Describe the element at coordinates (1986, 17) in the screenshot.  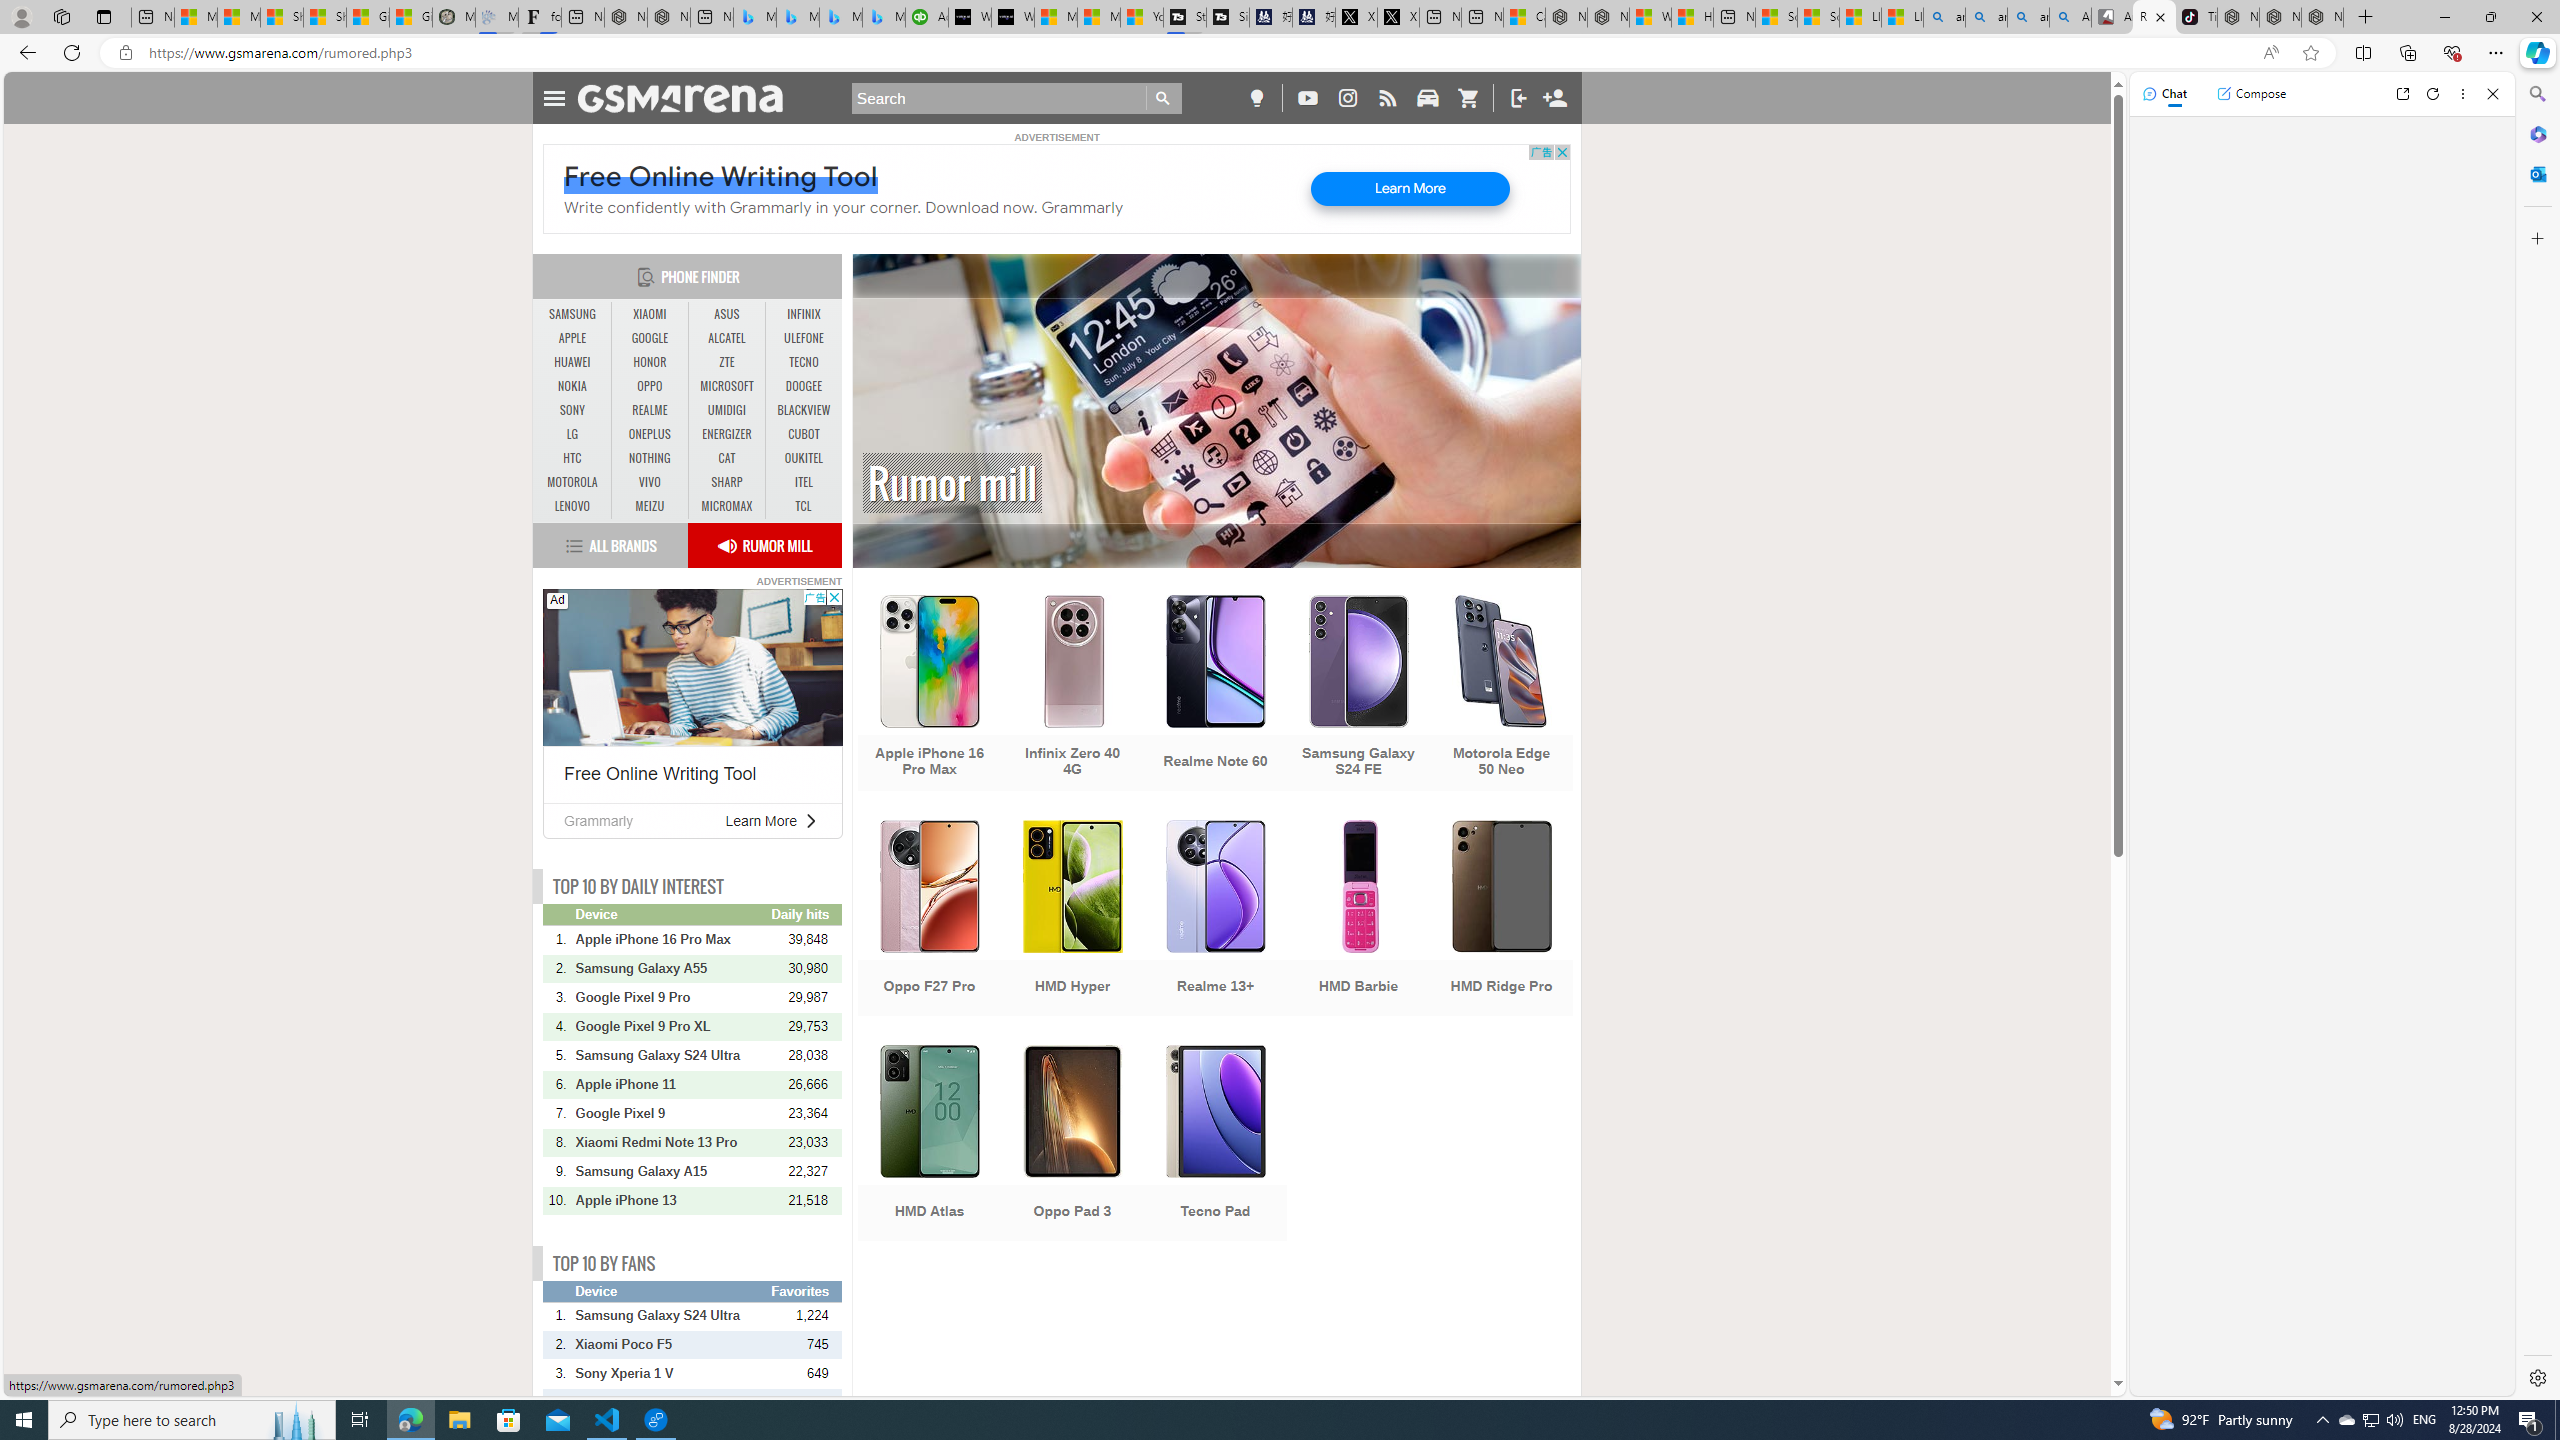
I see `amazon - Search` at that location.